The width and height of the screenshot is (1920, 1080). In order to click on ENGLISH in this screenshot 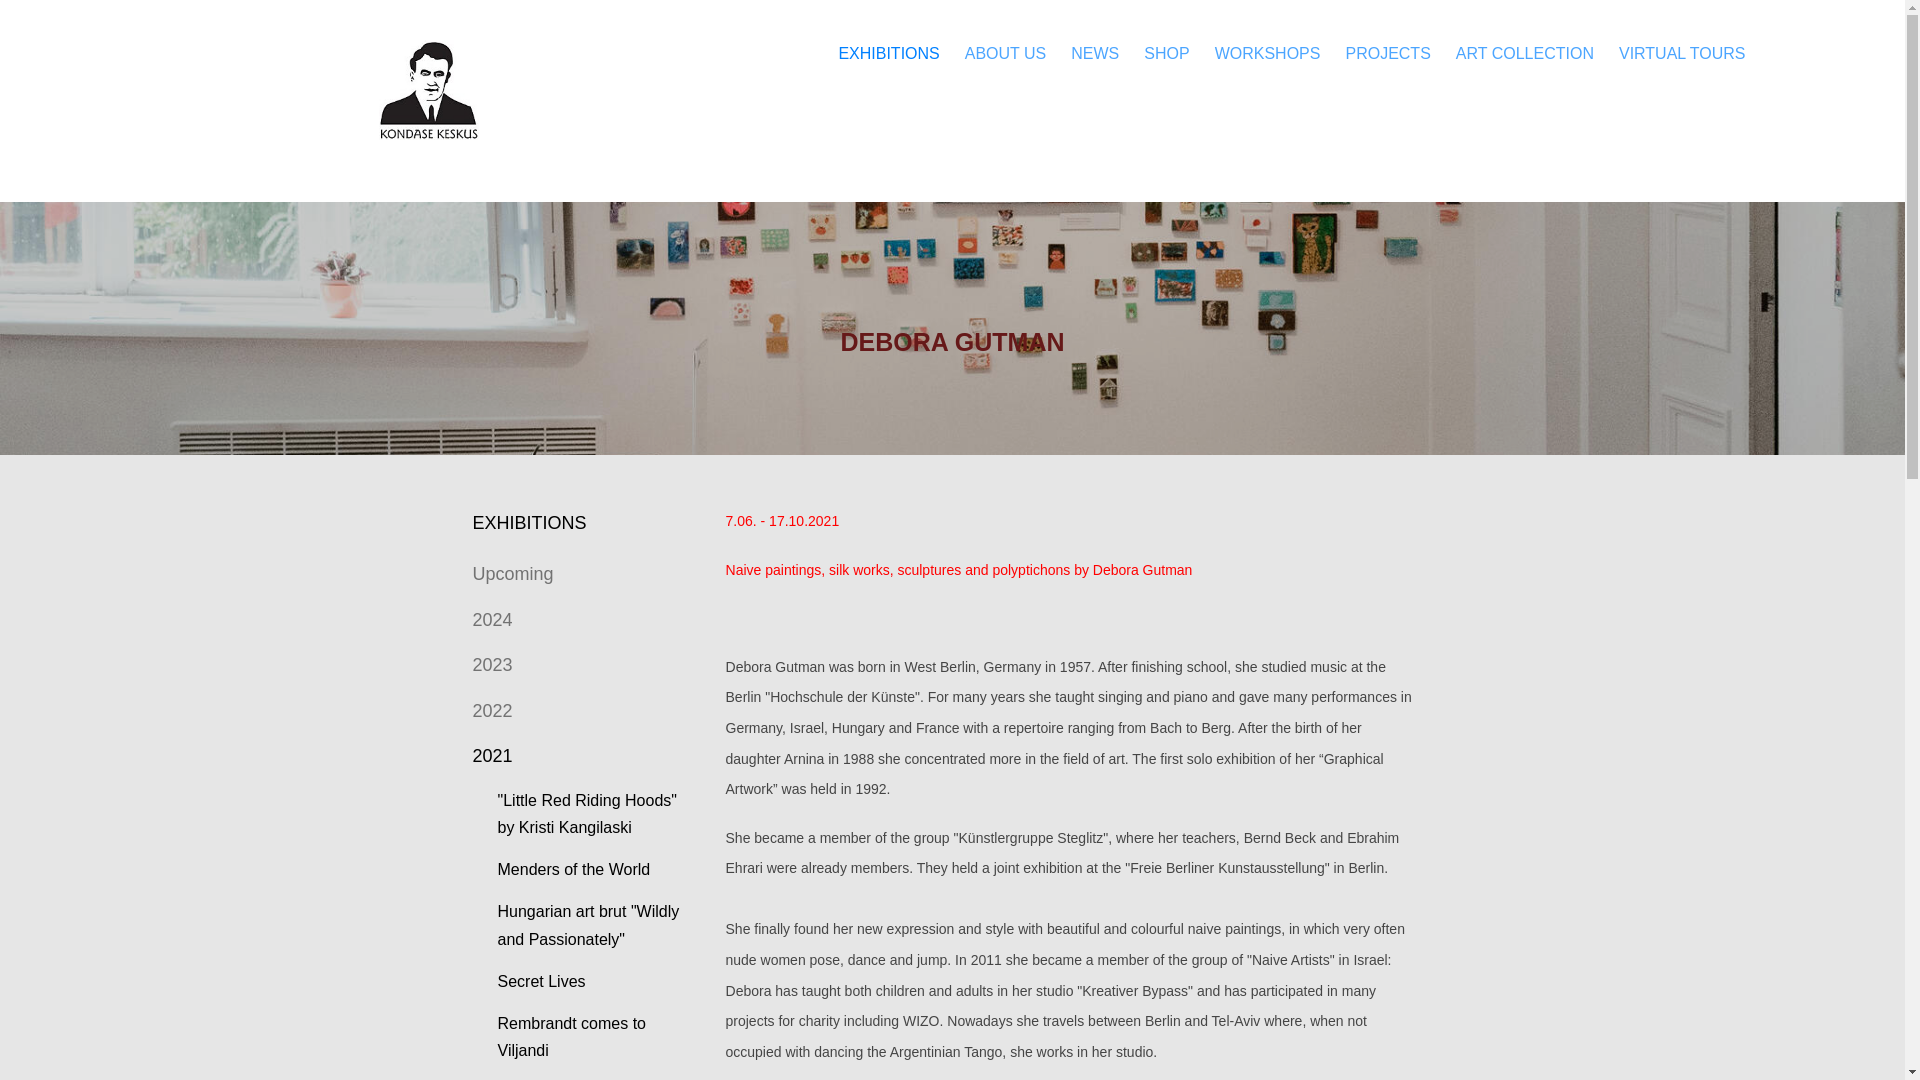, I will do `click(1822, 52)`.